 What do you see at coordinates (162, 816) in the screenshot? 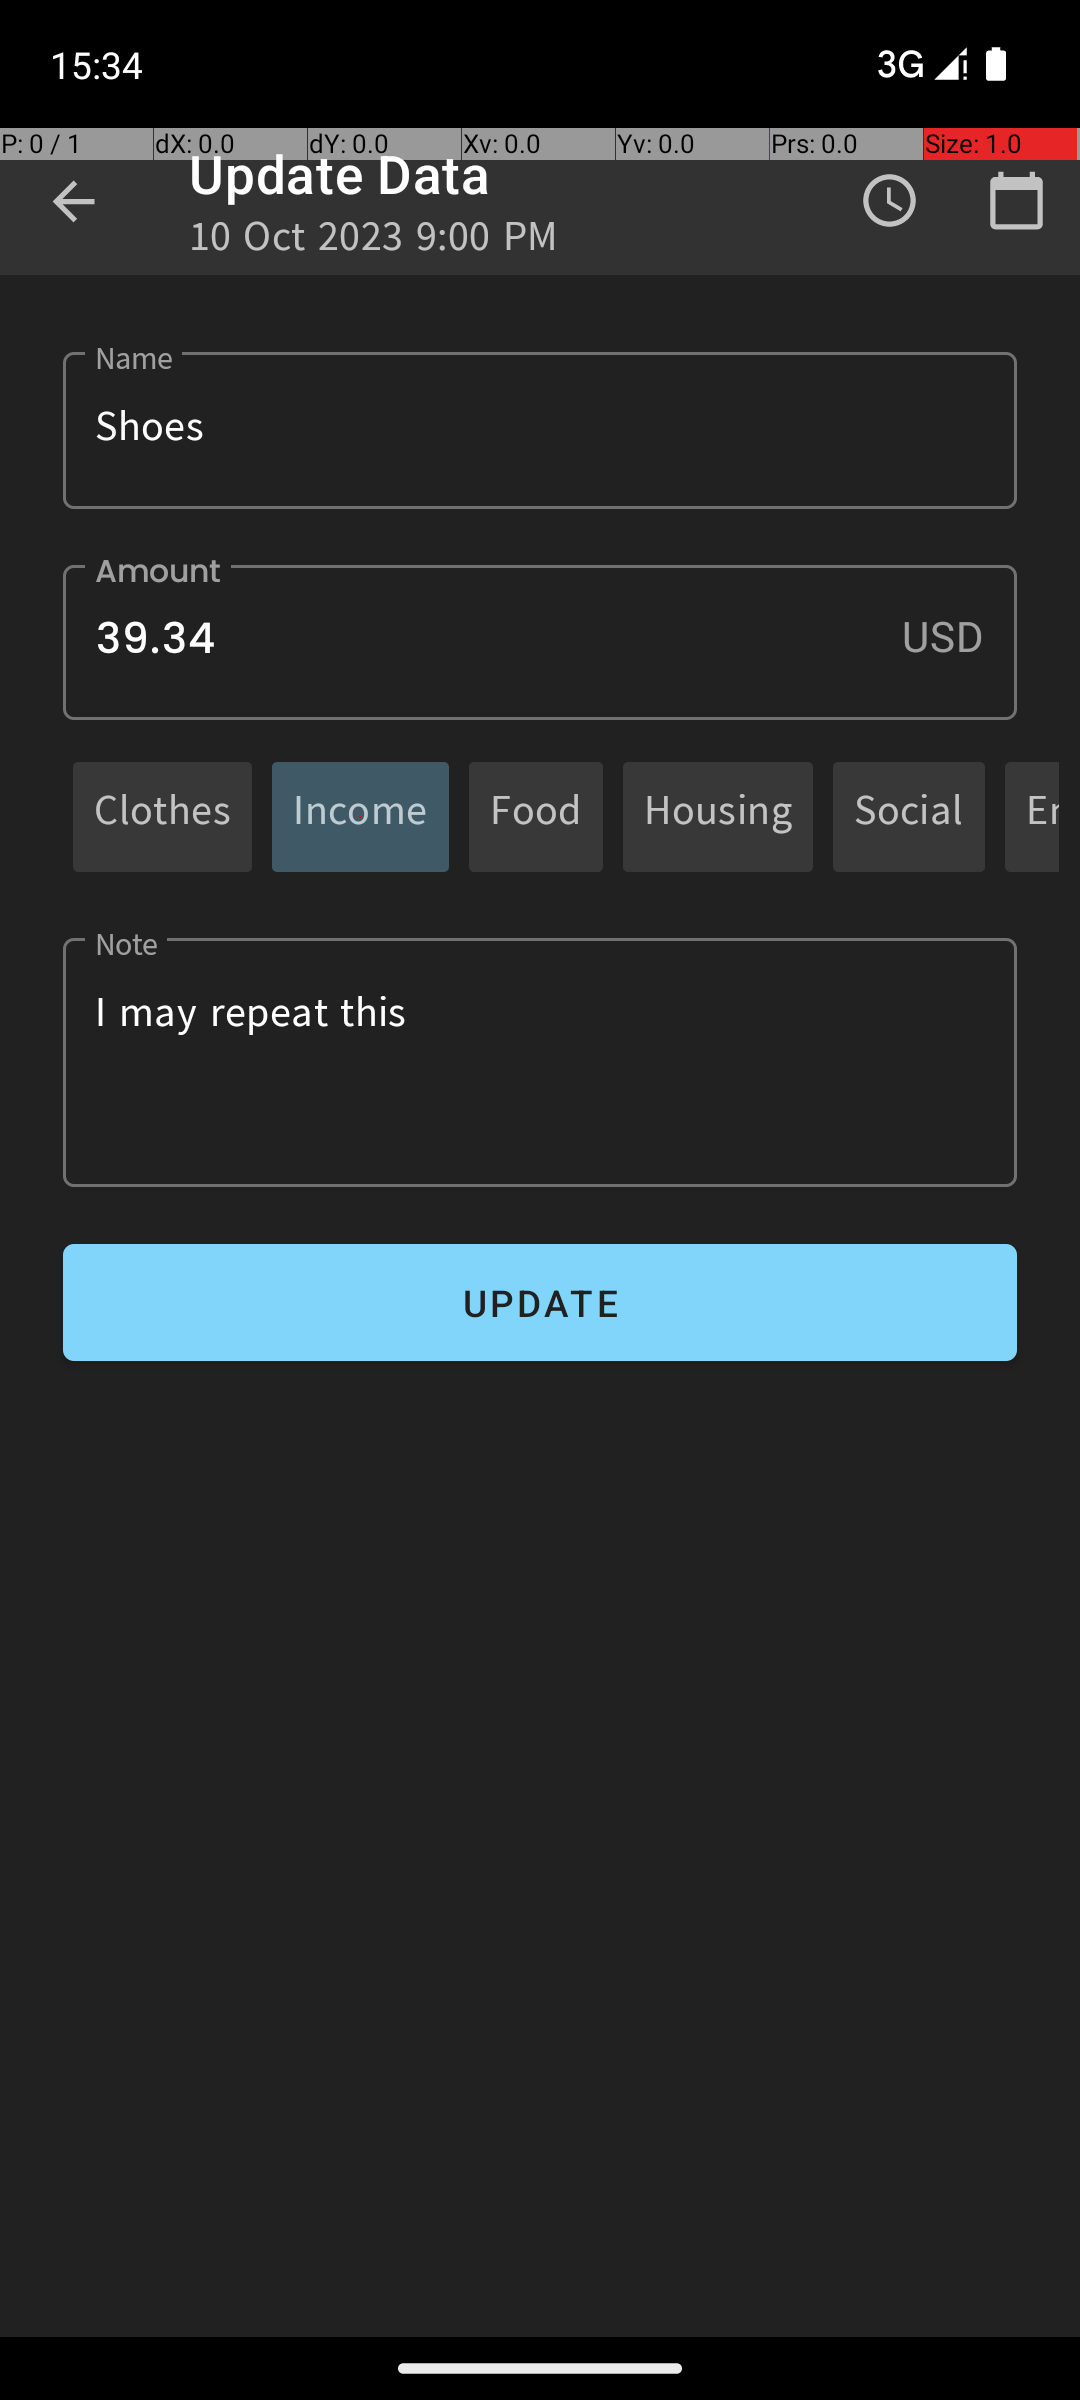
I see `Clothes` at bounding box center [162, 816].